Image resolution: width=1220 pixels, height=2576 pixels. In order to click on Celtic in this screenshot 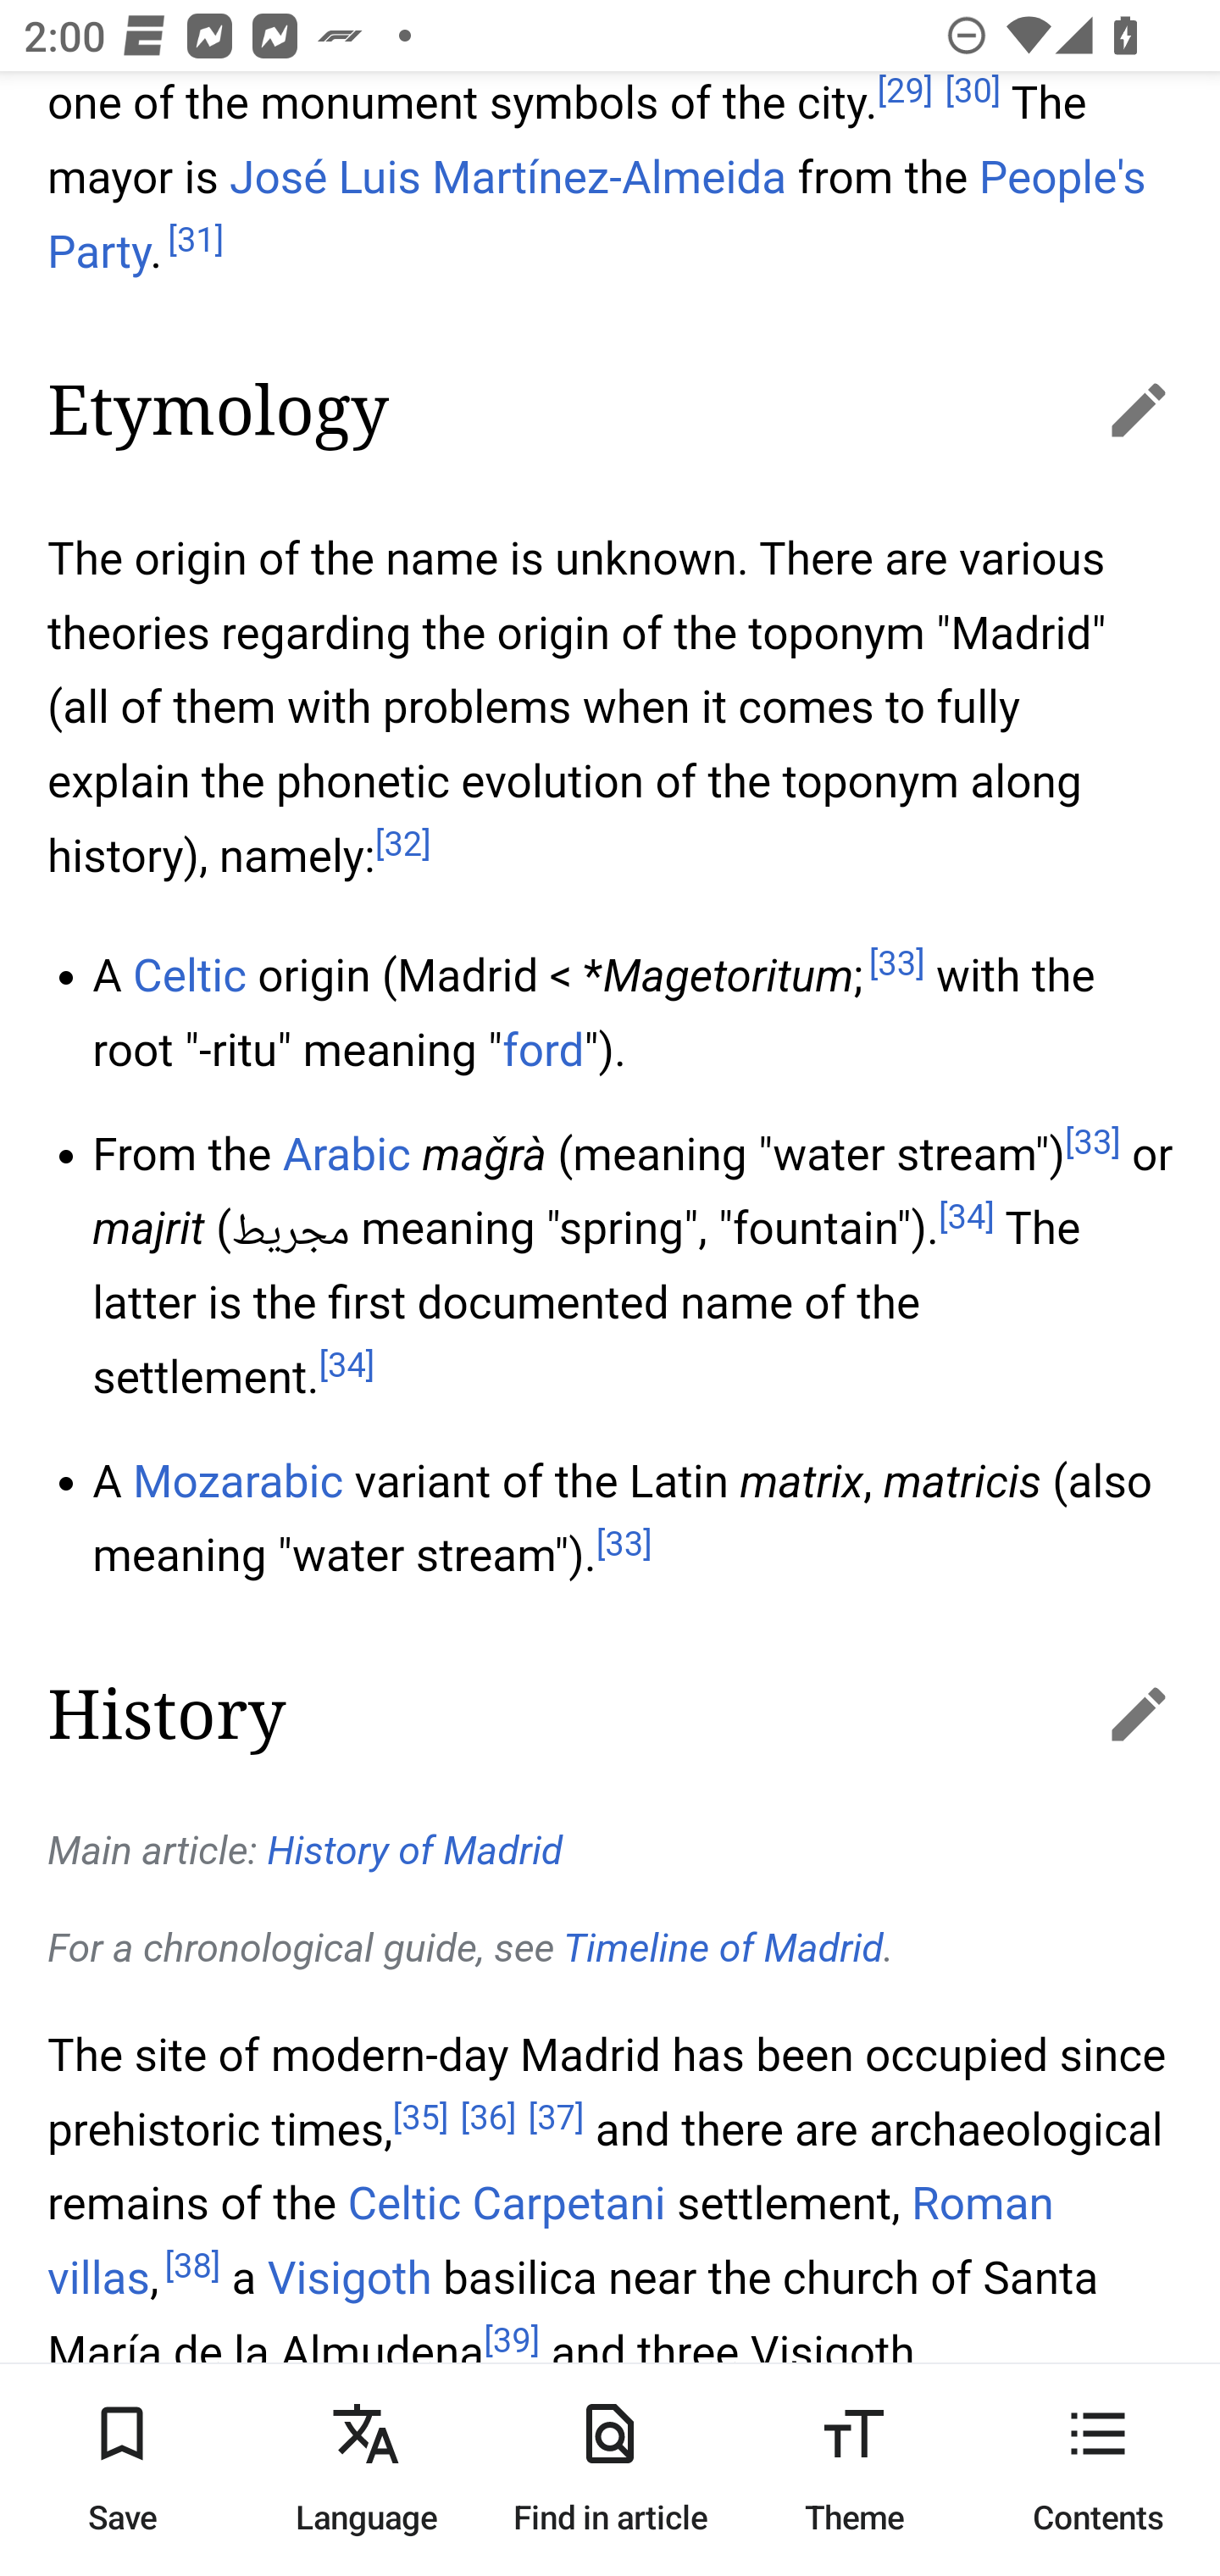, I will do `click(190, 976)`.